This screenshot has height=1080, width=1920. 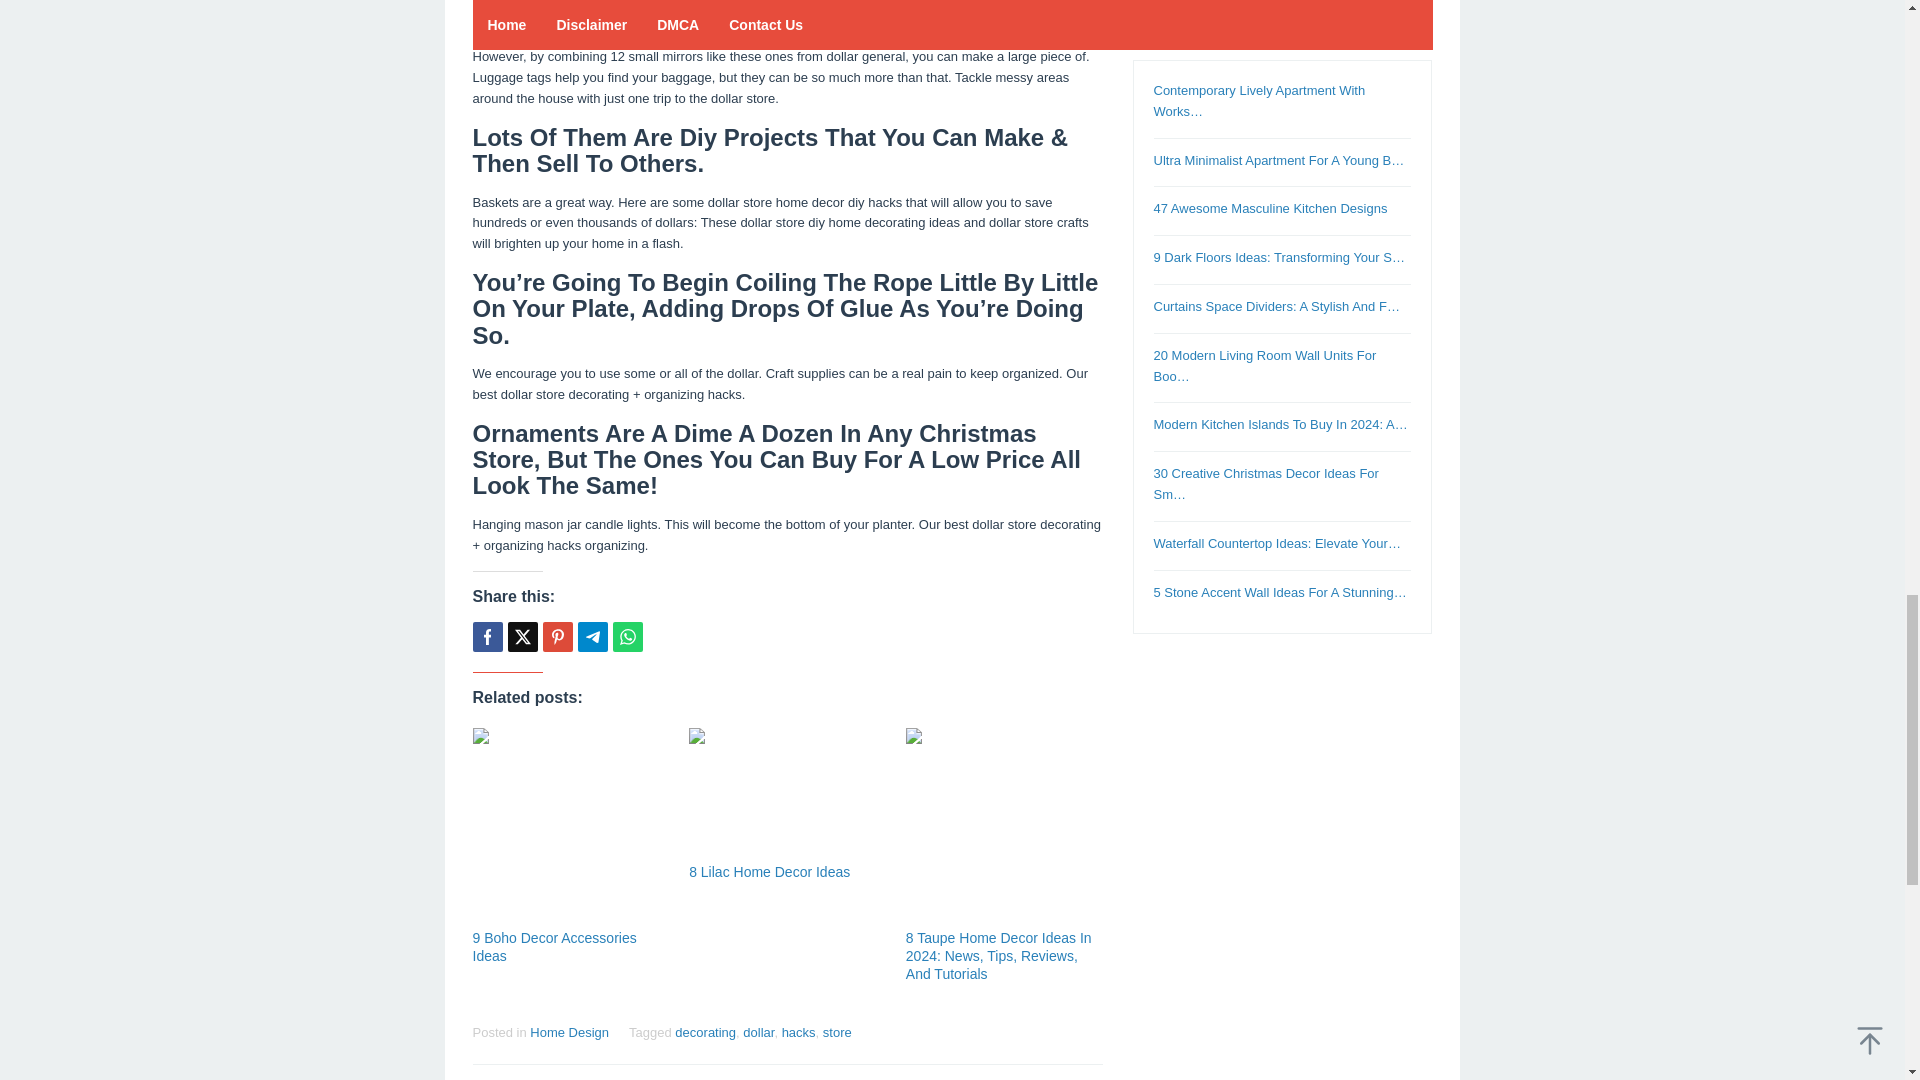 What do you see at coordinates (556, 637) in the screenshot?
I see `Pin this` at bounding box center [556, 637].